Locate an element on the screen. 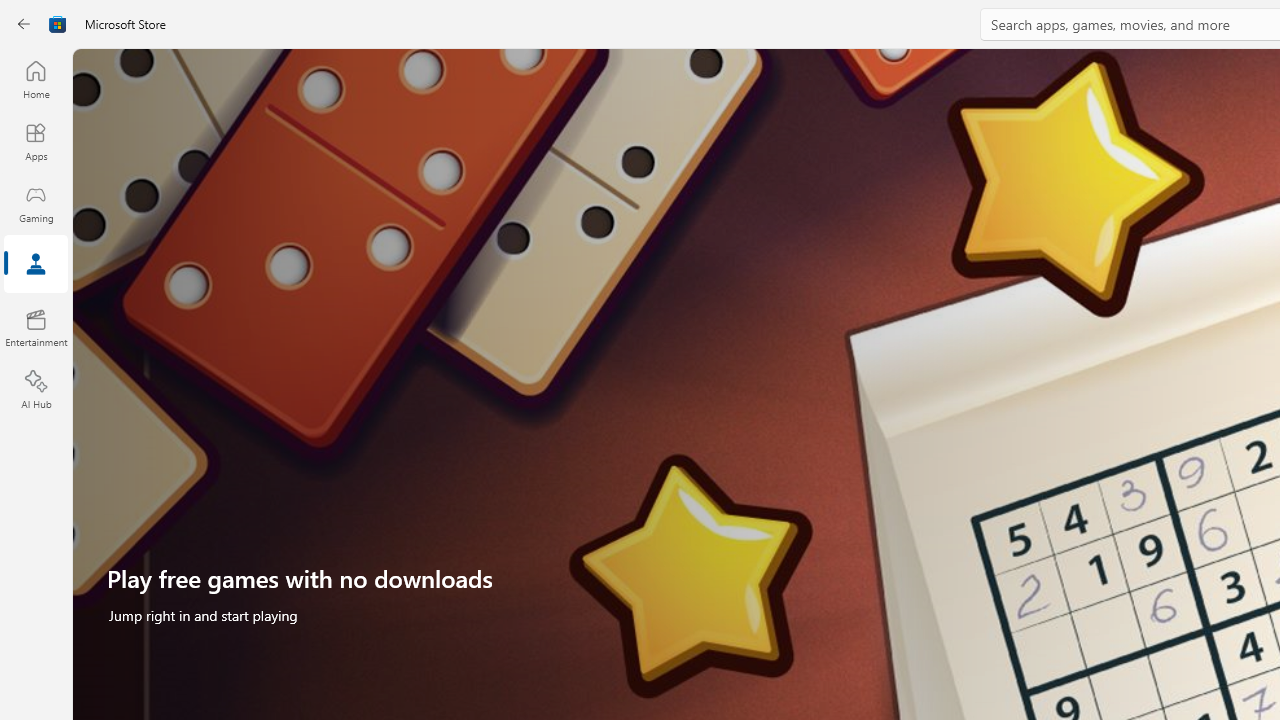 Image resolution: width=1280 pixels, height=720 pixels. Back is located at coordinates (24, 24).